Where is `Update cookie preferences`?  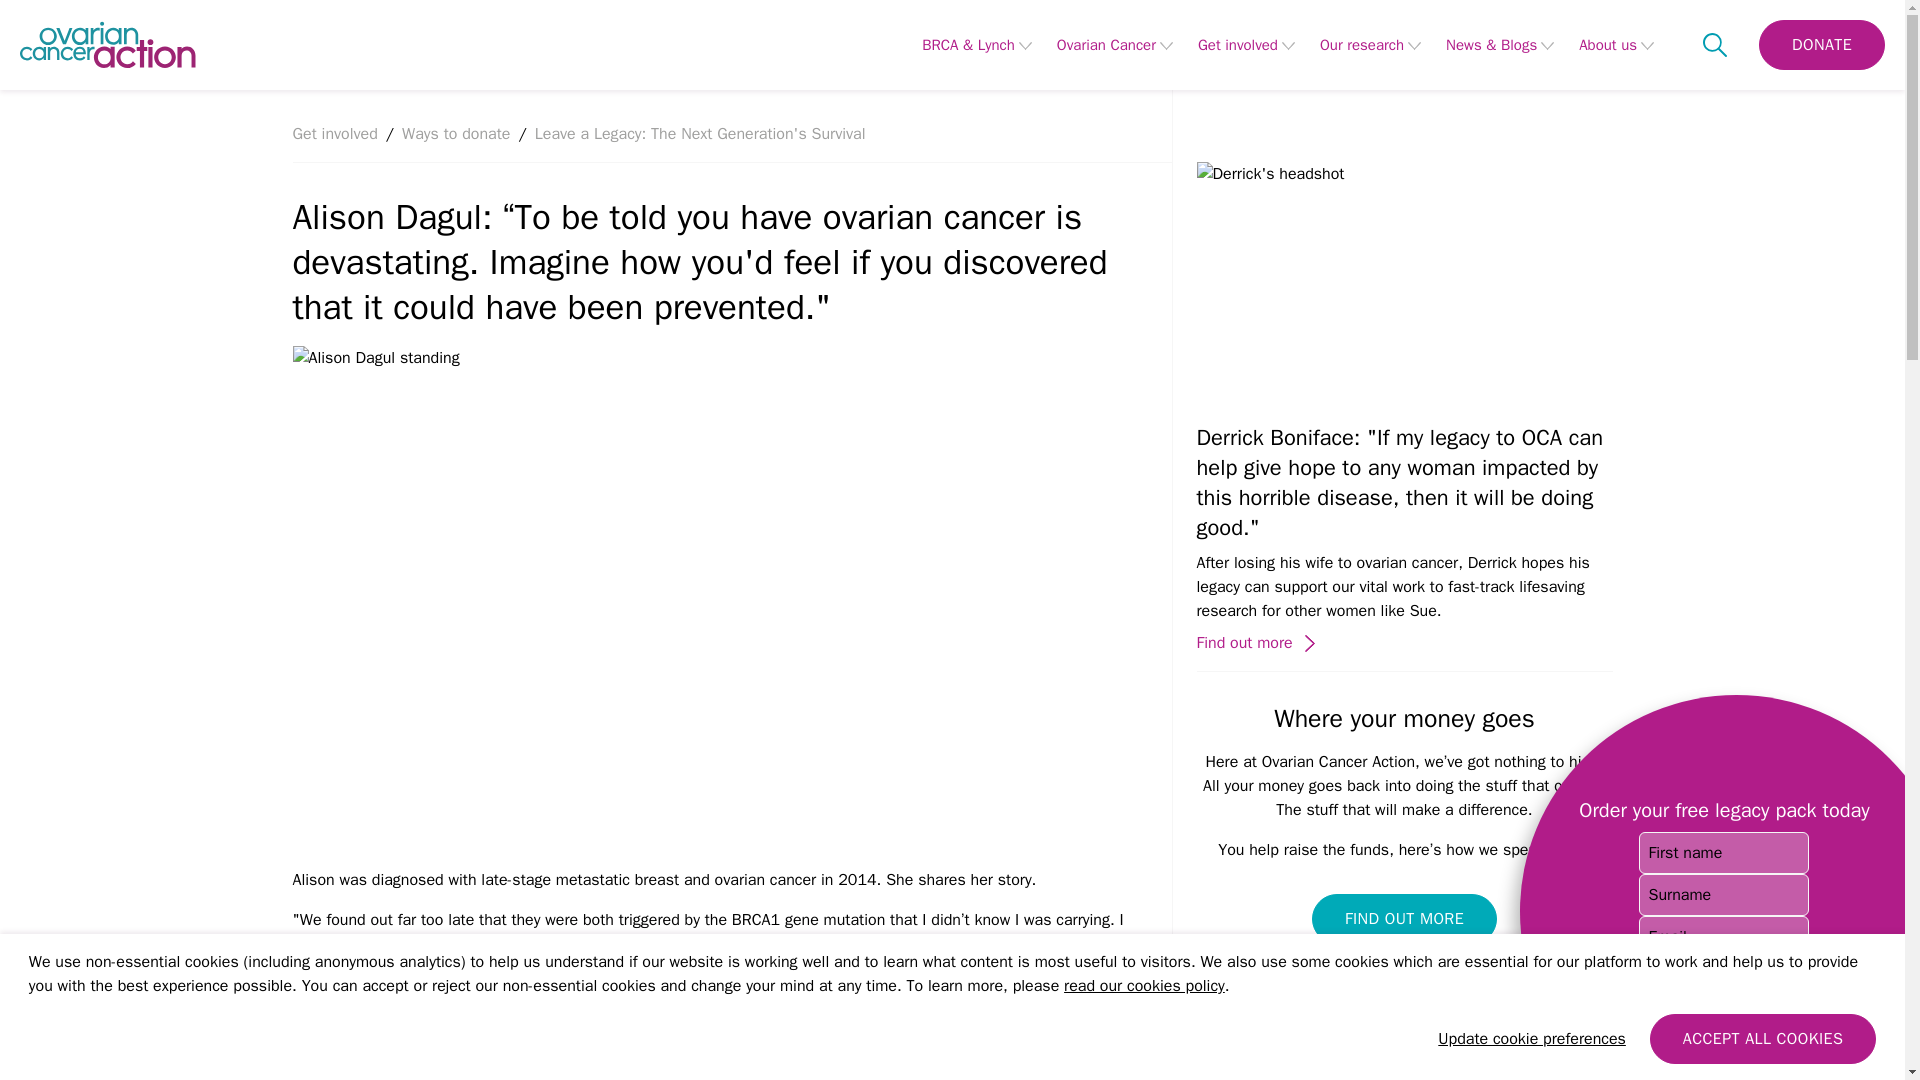
Update cookie preferences is located at coordinates (1532, 1038).